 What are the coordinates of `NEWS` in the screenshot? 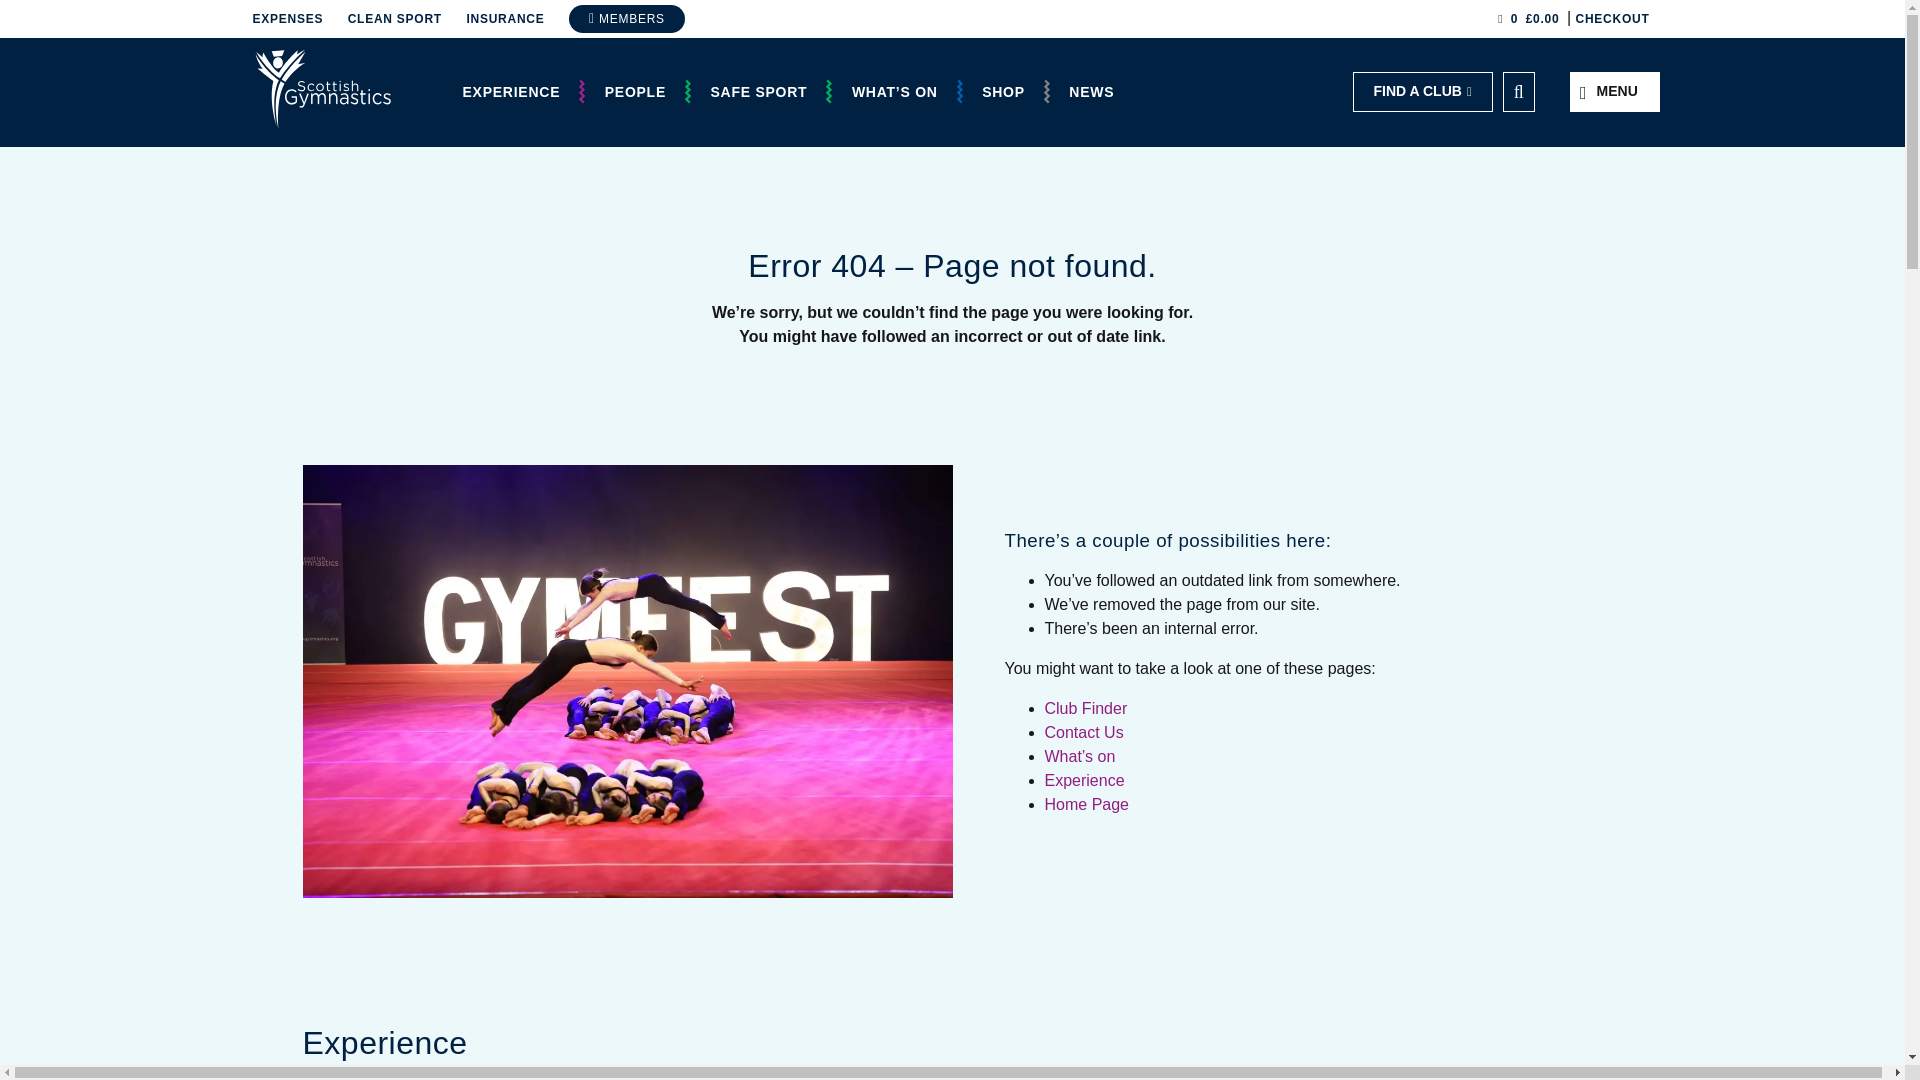 It's located at (1091, 92).